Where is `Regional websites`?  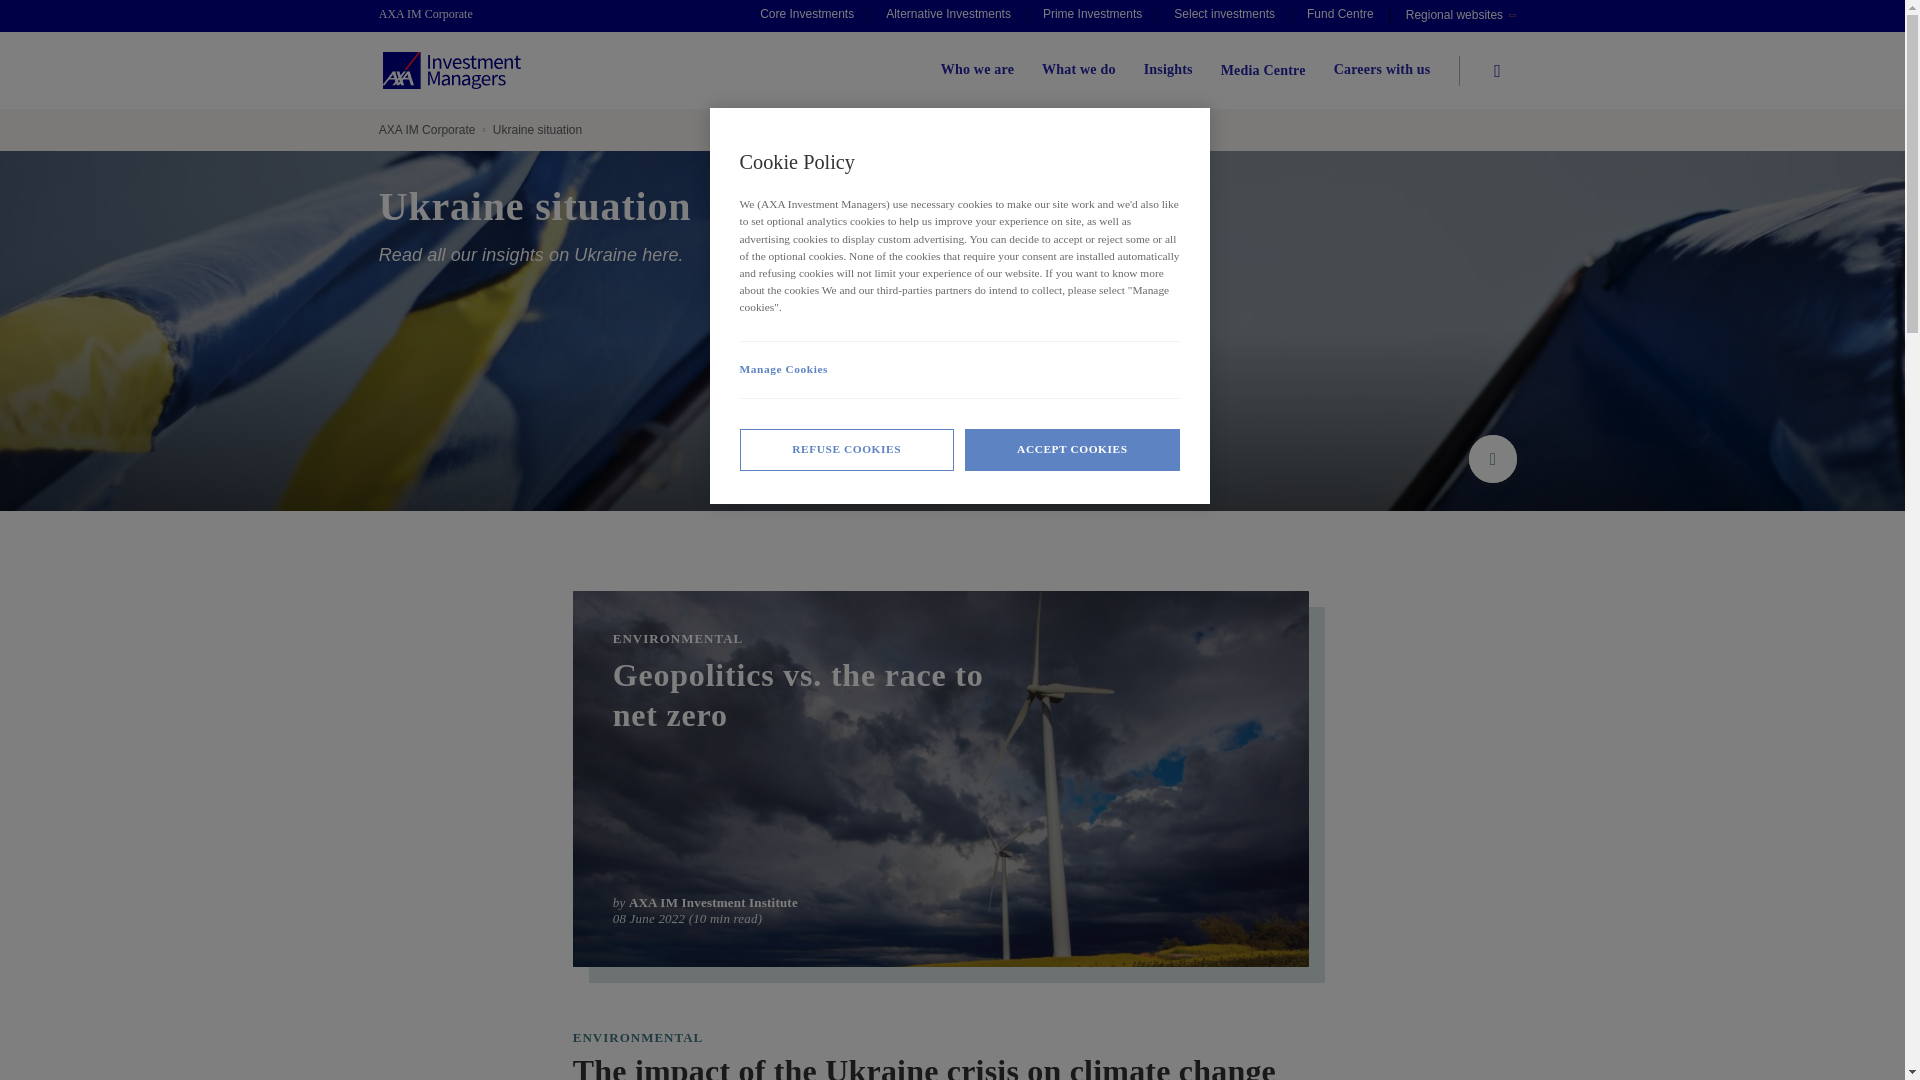
Regional websites is located at coordinates (1460, 16).